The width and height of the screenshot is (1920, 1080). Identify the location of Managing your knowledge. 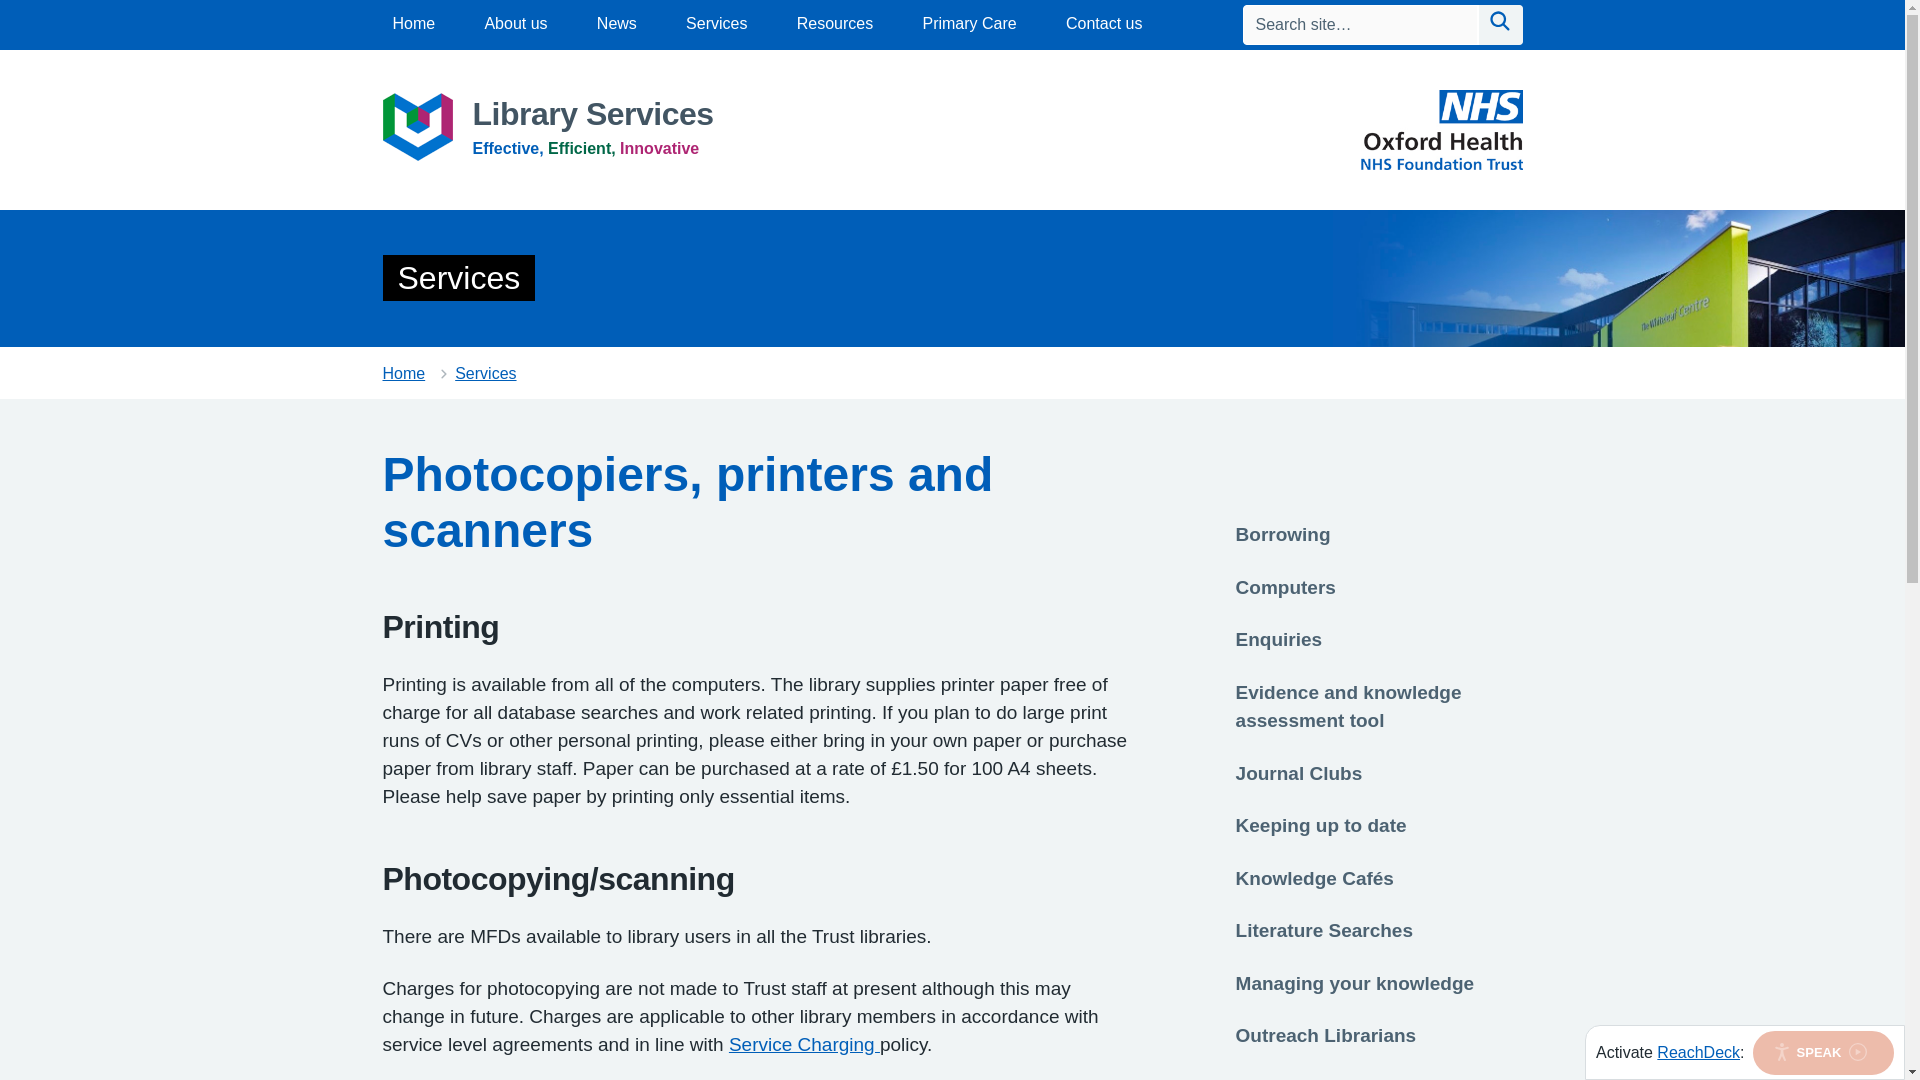
(1355, 980).